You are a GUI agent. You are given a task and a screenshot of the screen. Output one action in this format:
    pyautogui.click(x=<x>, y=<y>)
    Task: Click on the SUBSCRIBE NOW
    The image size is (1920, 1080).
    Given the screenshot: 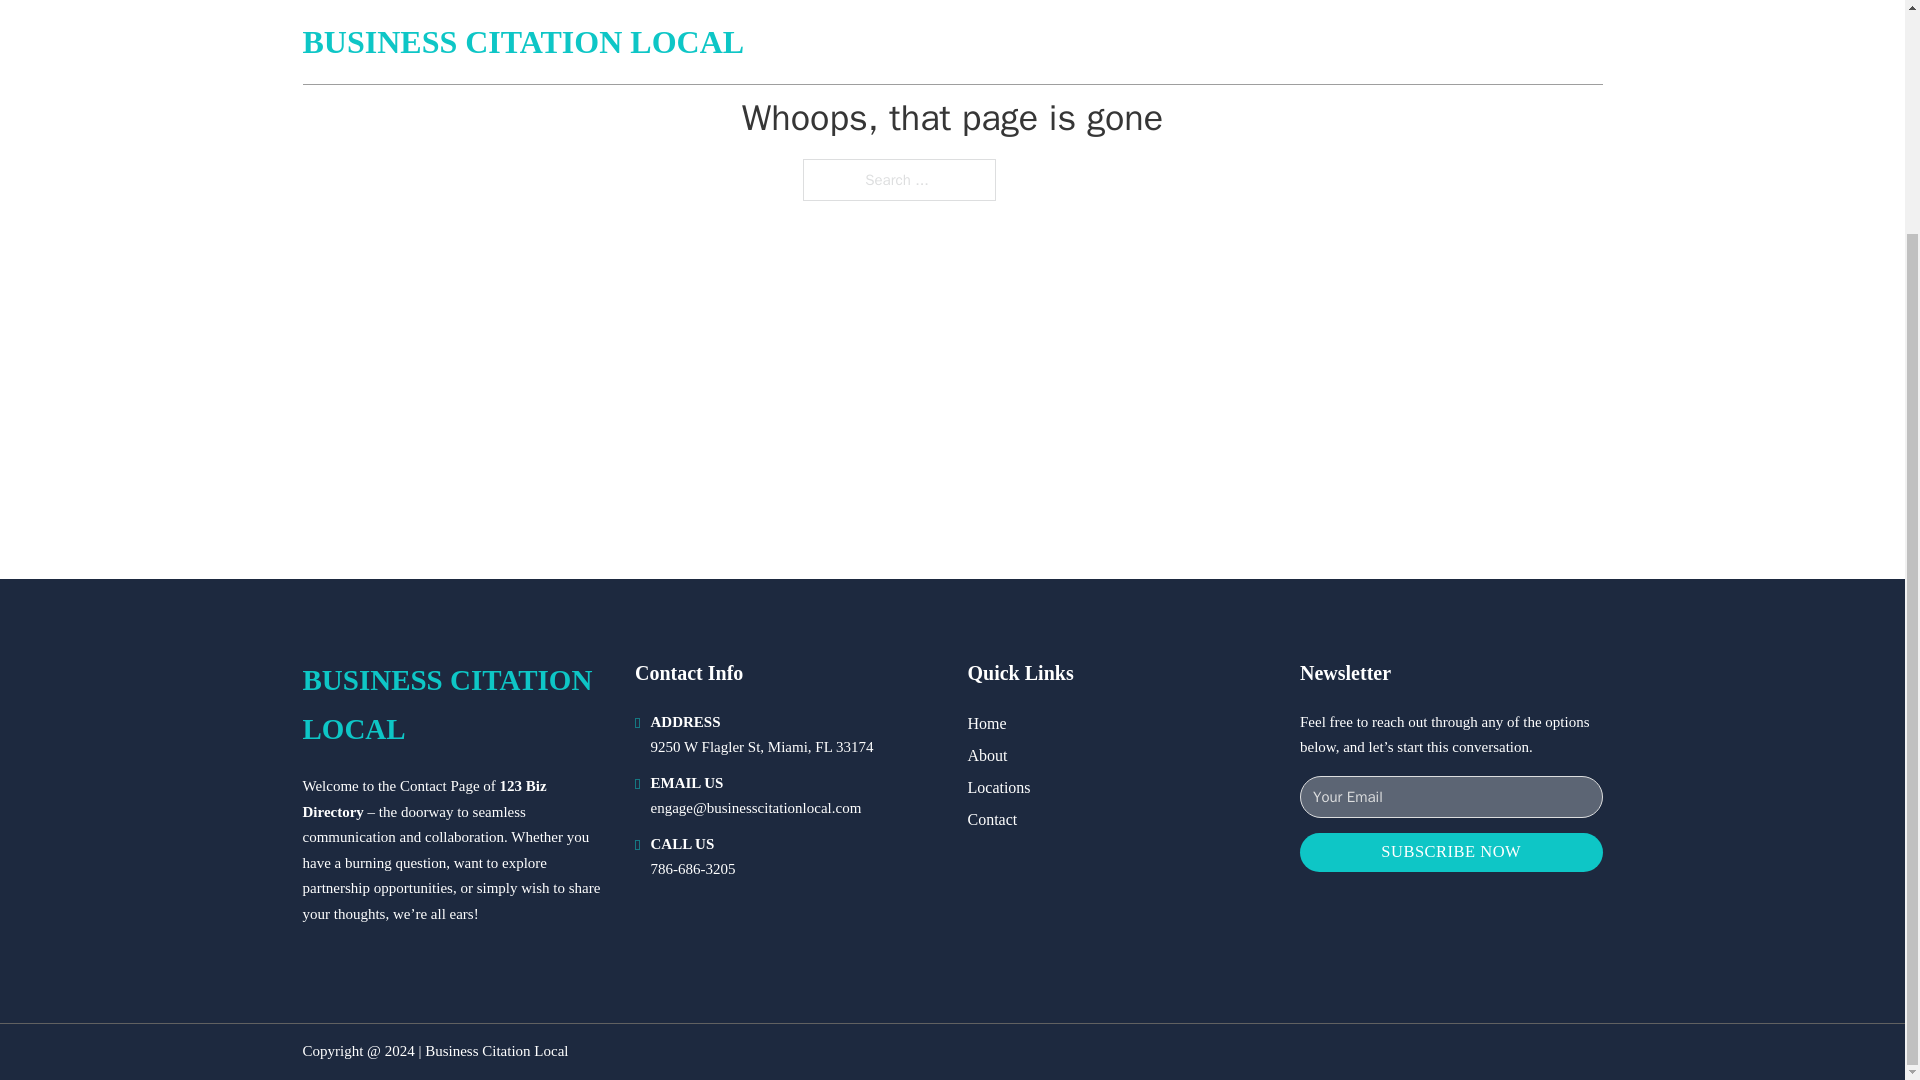 What is the action you would take?
    pyautogui.click(x=1451, y=852)
    